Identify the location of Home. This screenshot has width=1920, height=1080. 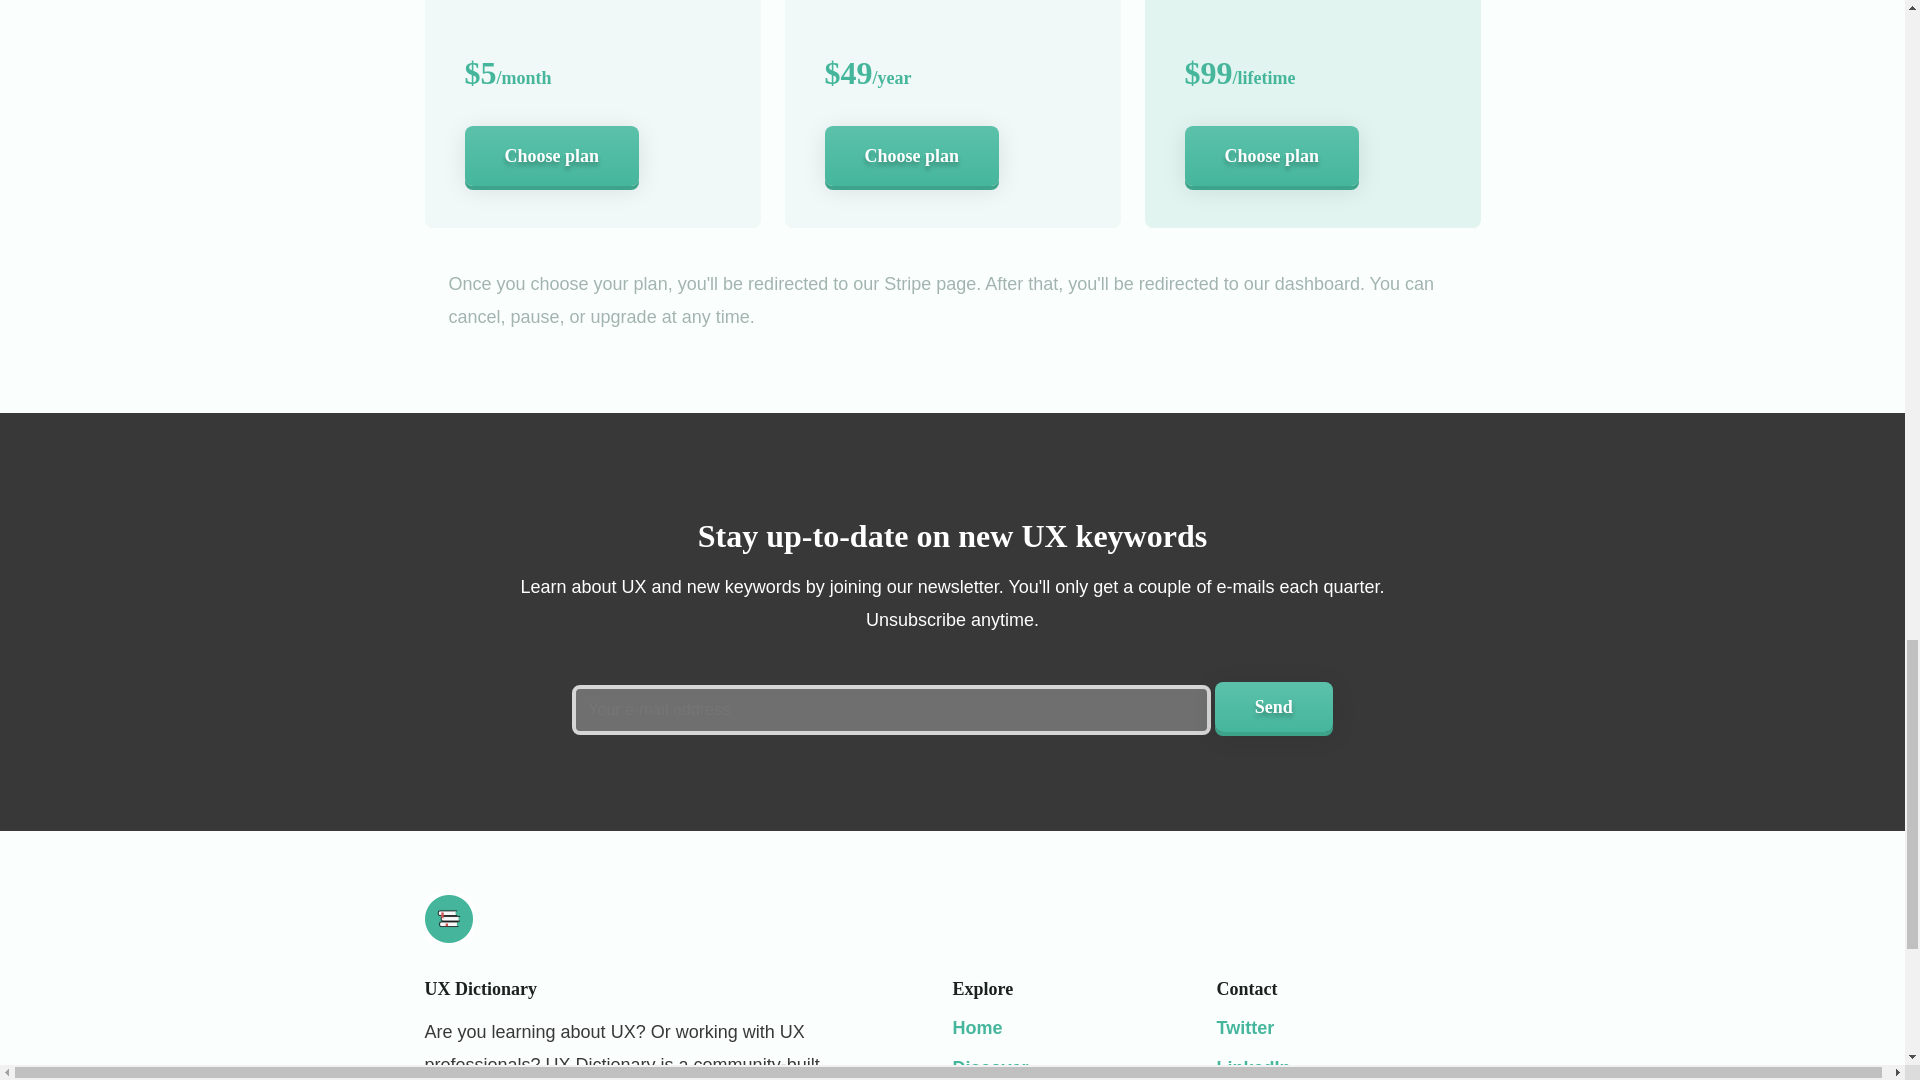
(977, 1028).